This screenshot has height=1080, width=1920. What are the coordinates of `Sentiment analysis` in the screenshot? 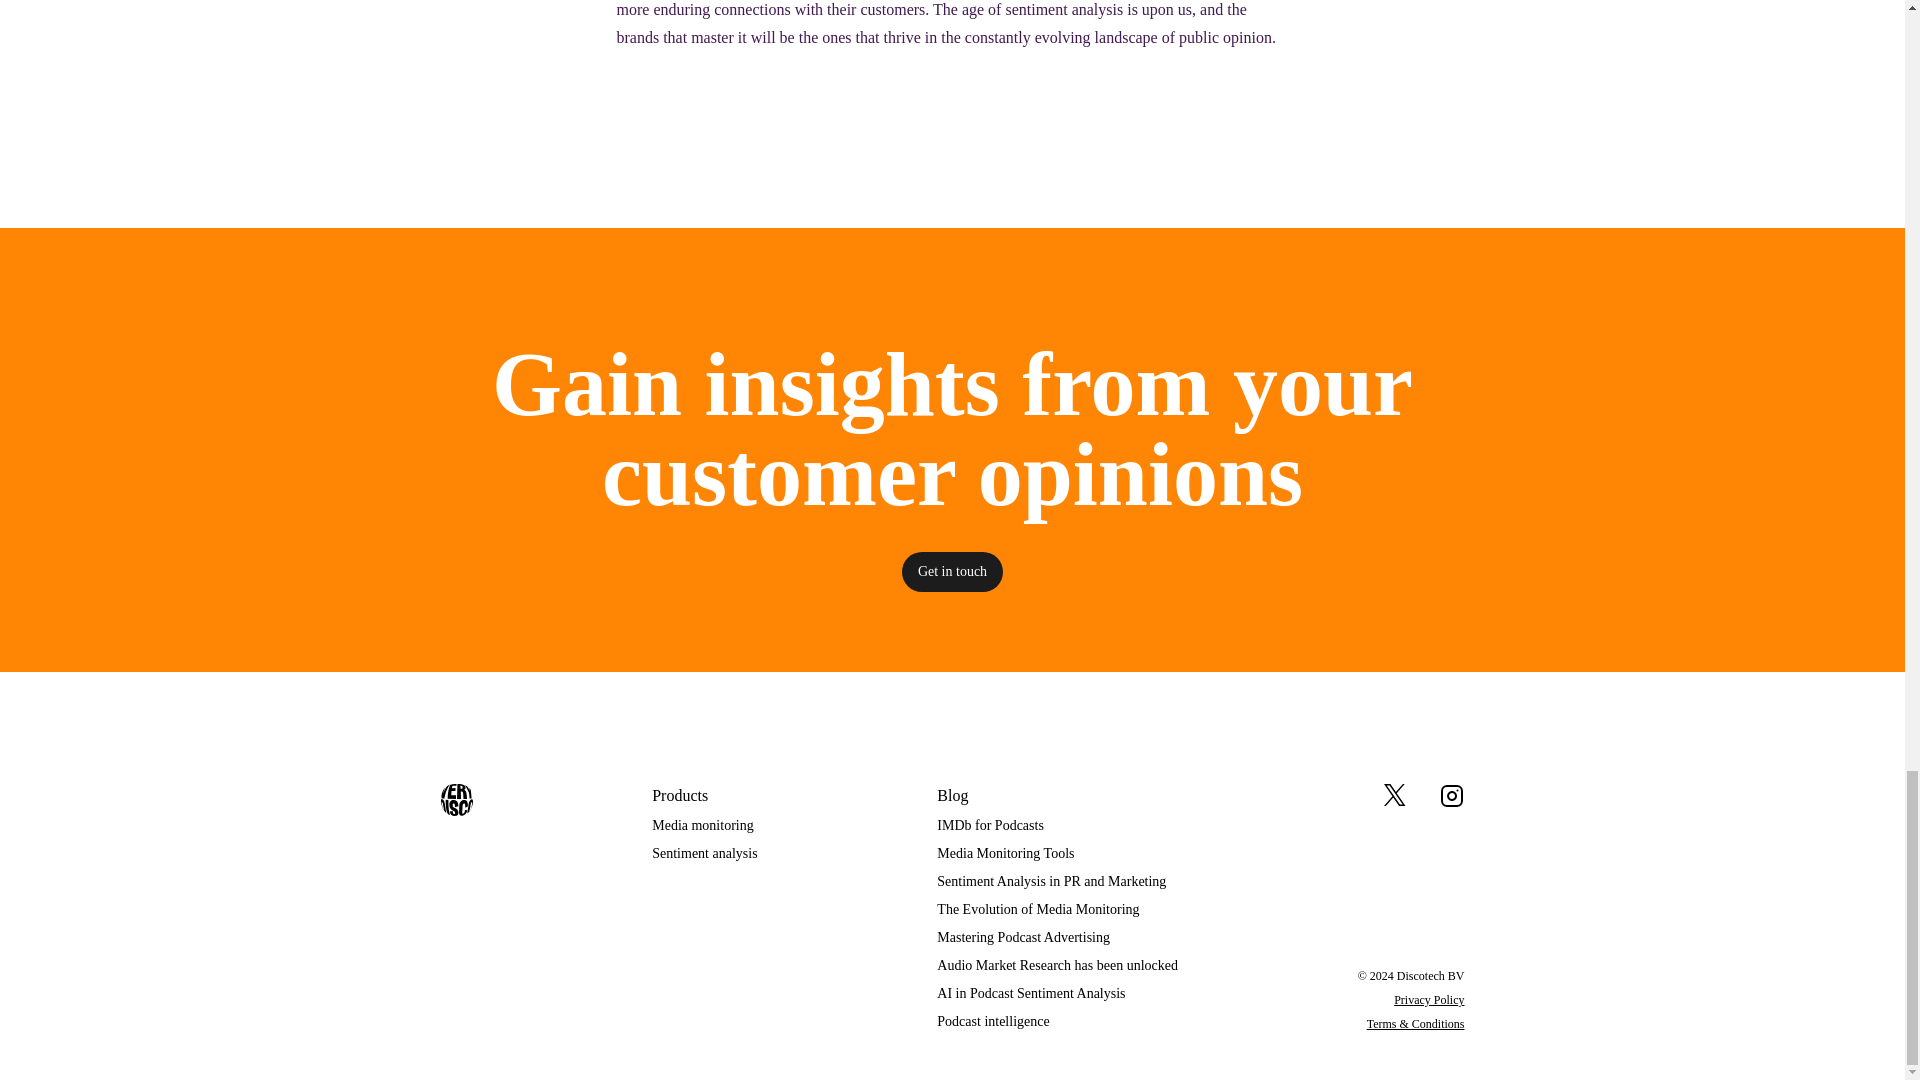 It's located at (704, 854).